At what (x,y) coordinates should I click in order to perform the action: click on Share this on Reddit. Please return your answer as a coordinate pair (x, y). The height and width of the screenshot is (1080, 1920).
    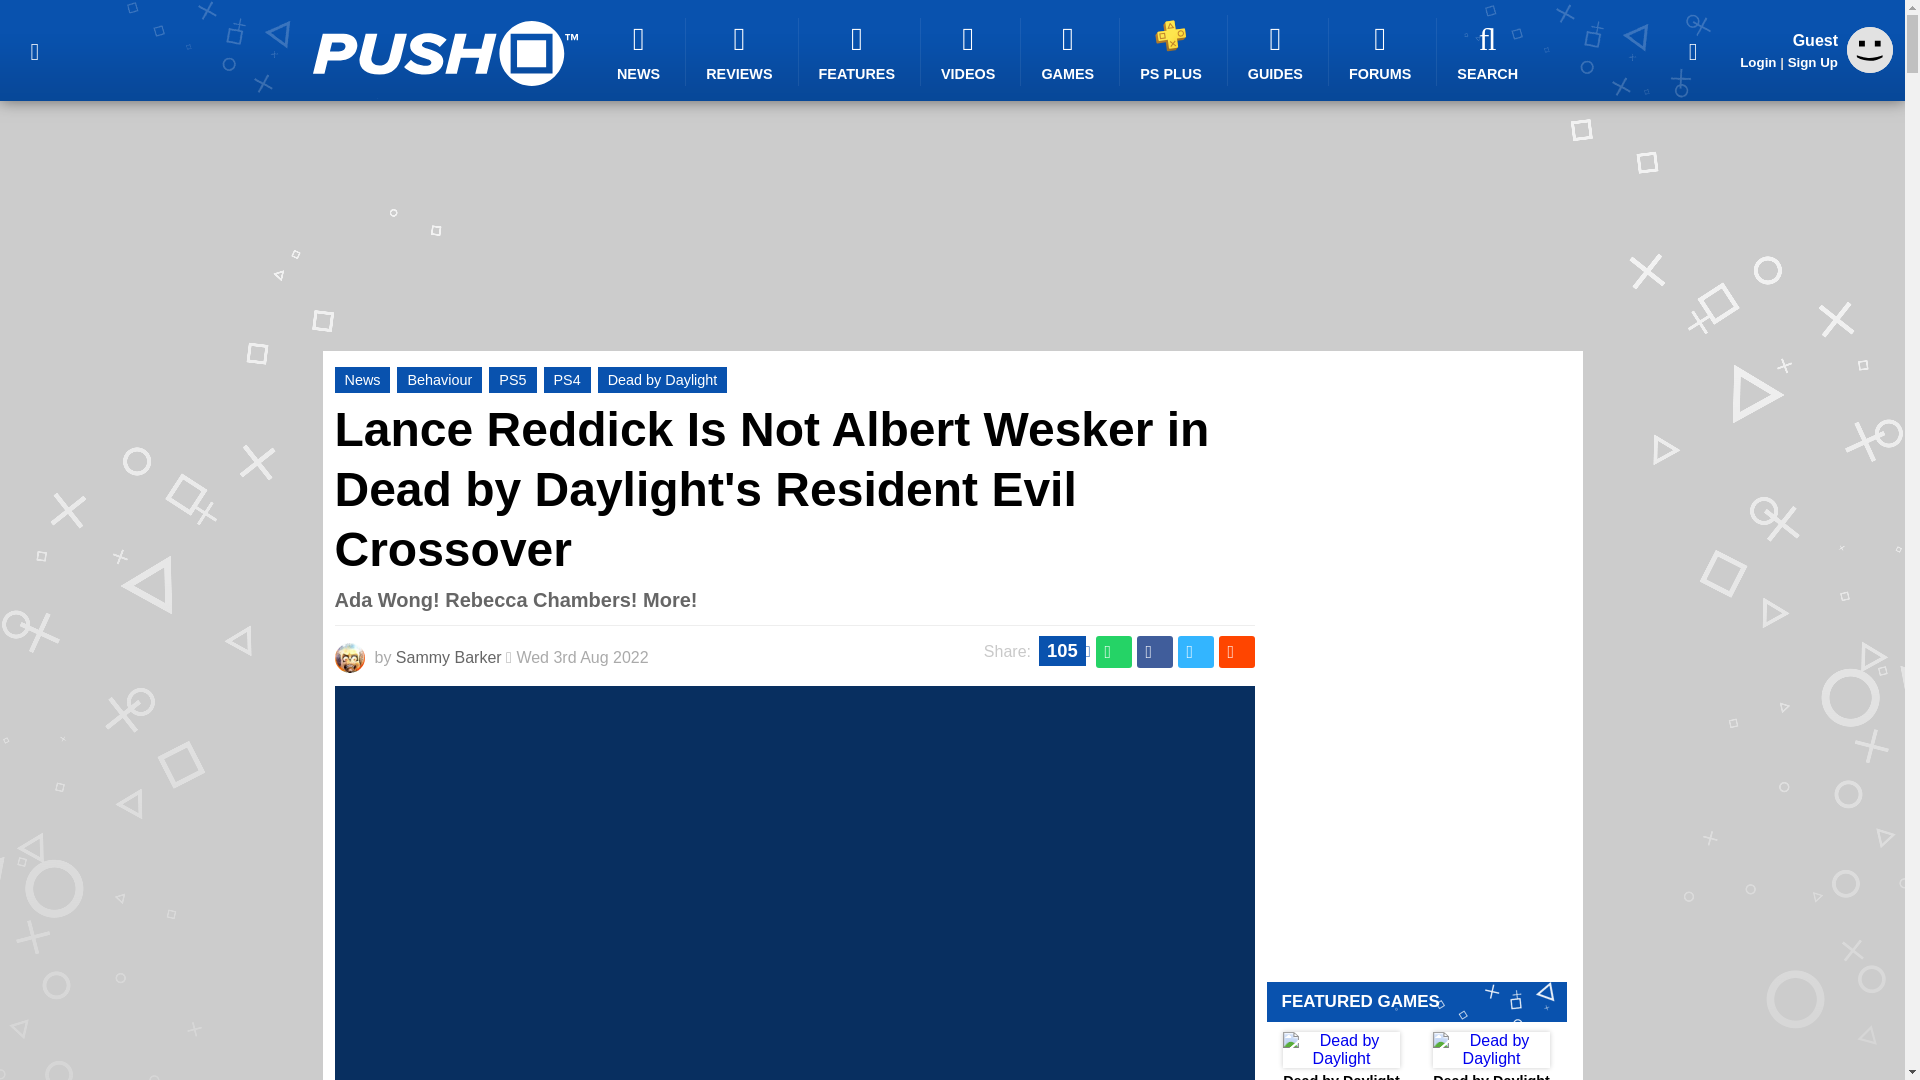
    Looking at the image, I should click on (1235, 652).